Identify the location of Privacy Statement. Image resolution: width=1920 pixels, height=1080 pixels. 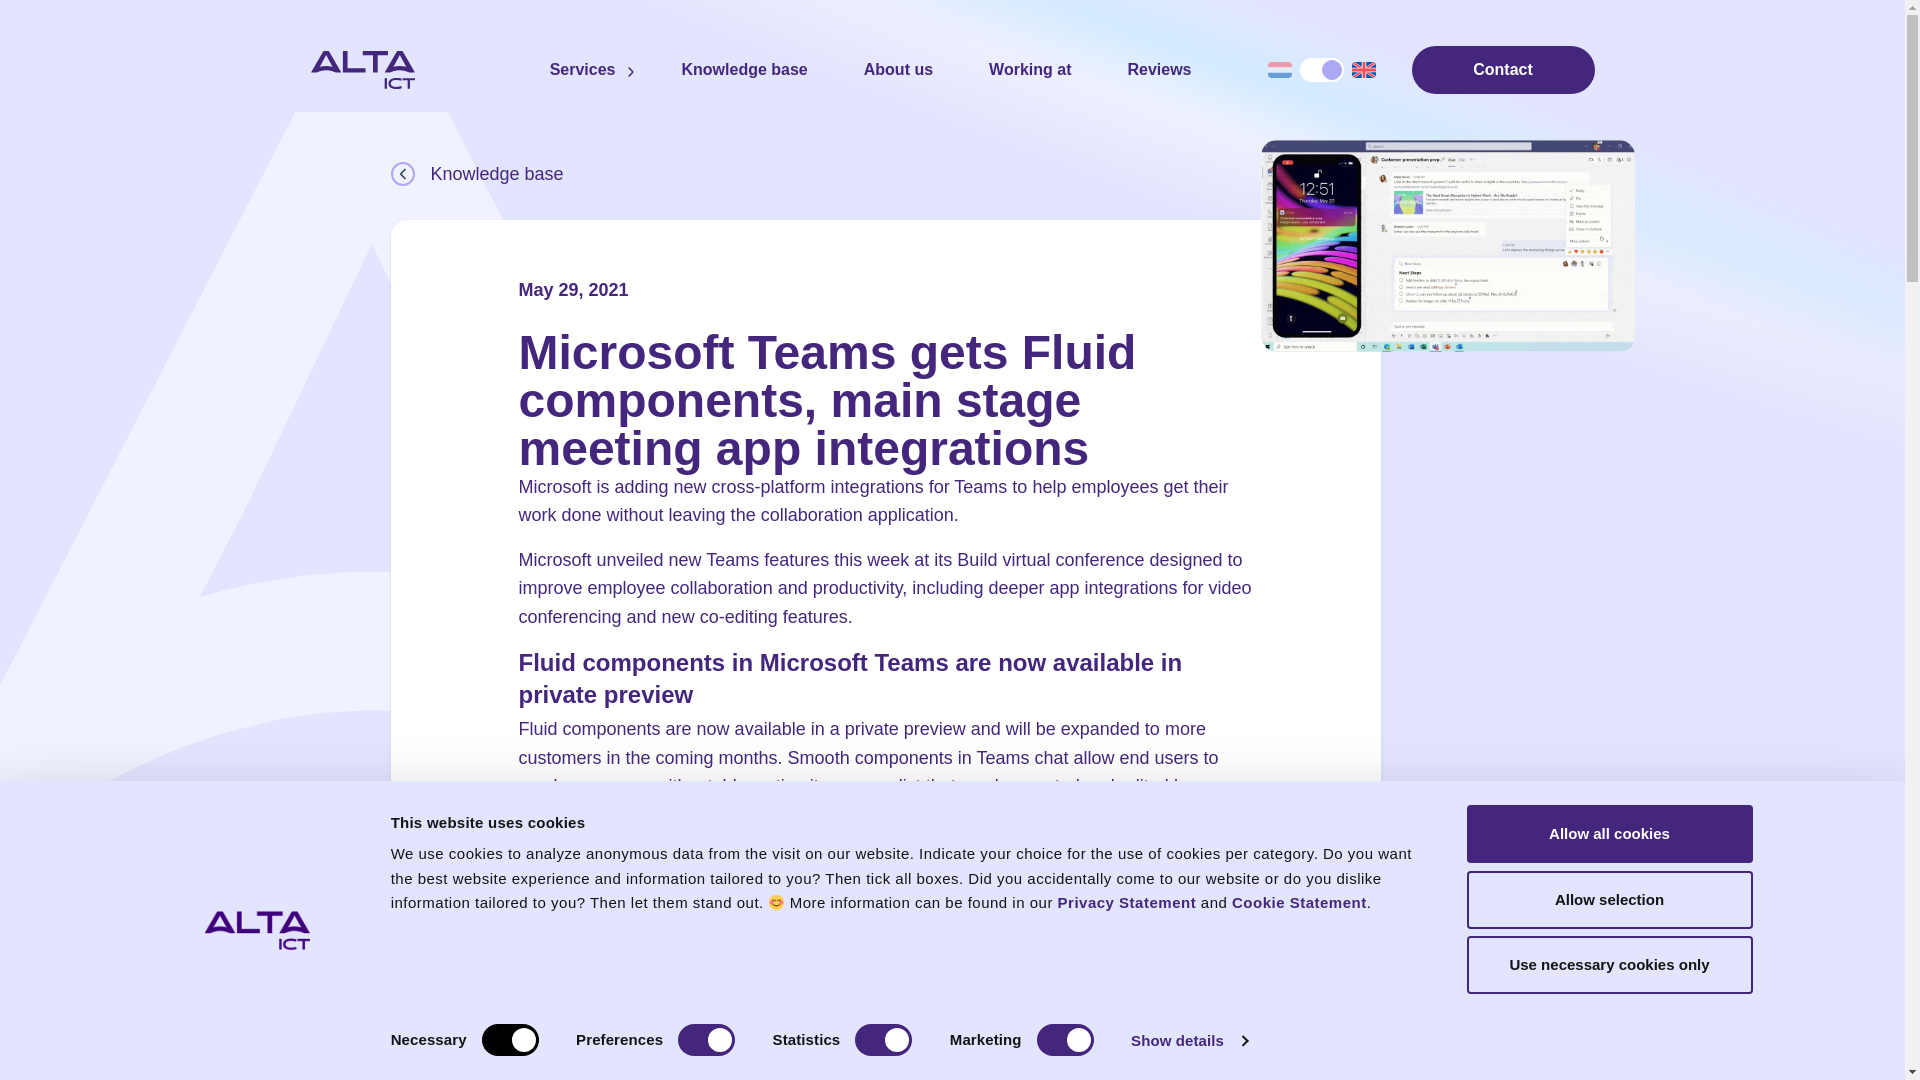
(1126, 902).